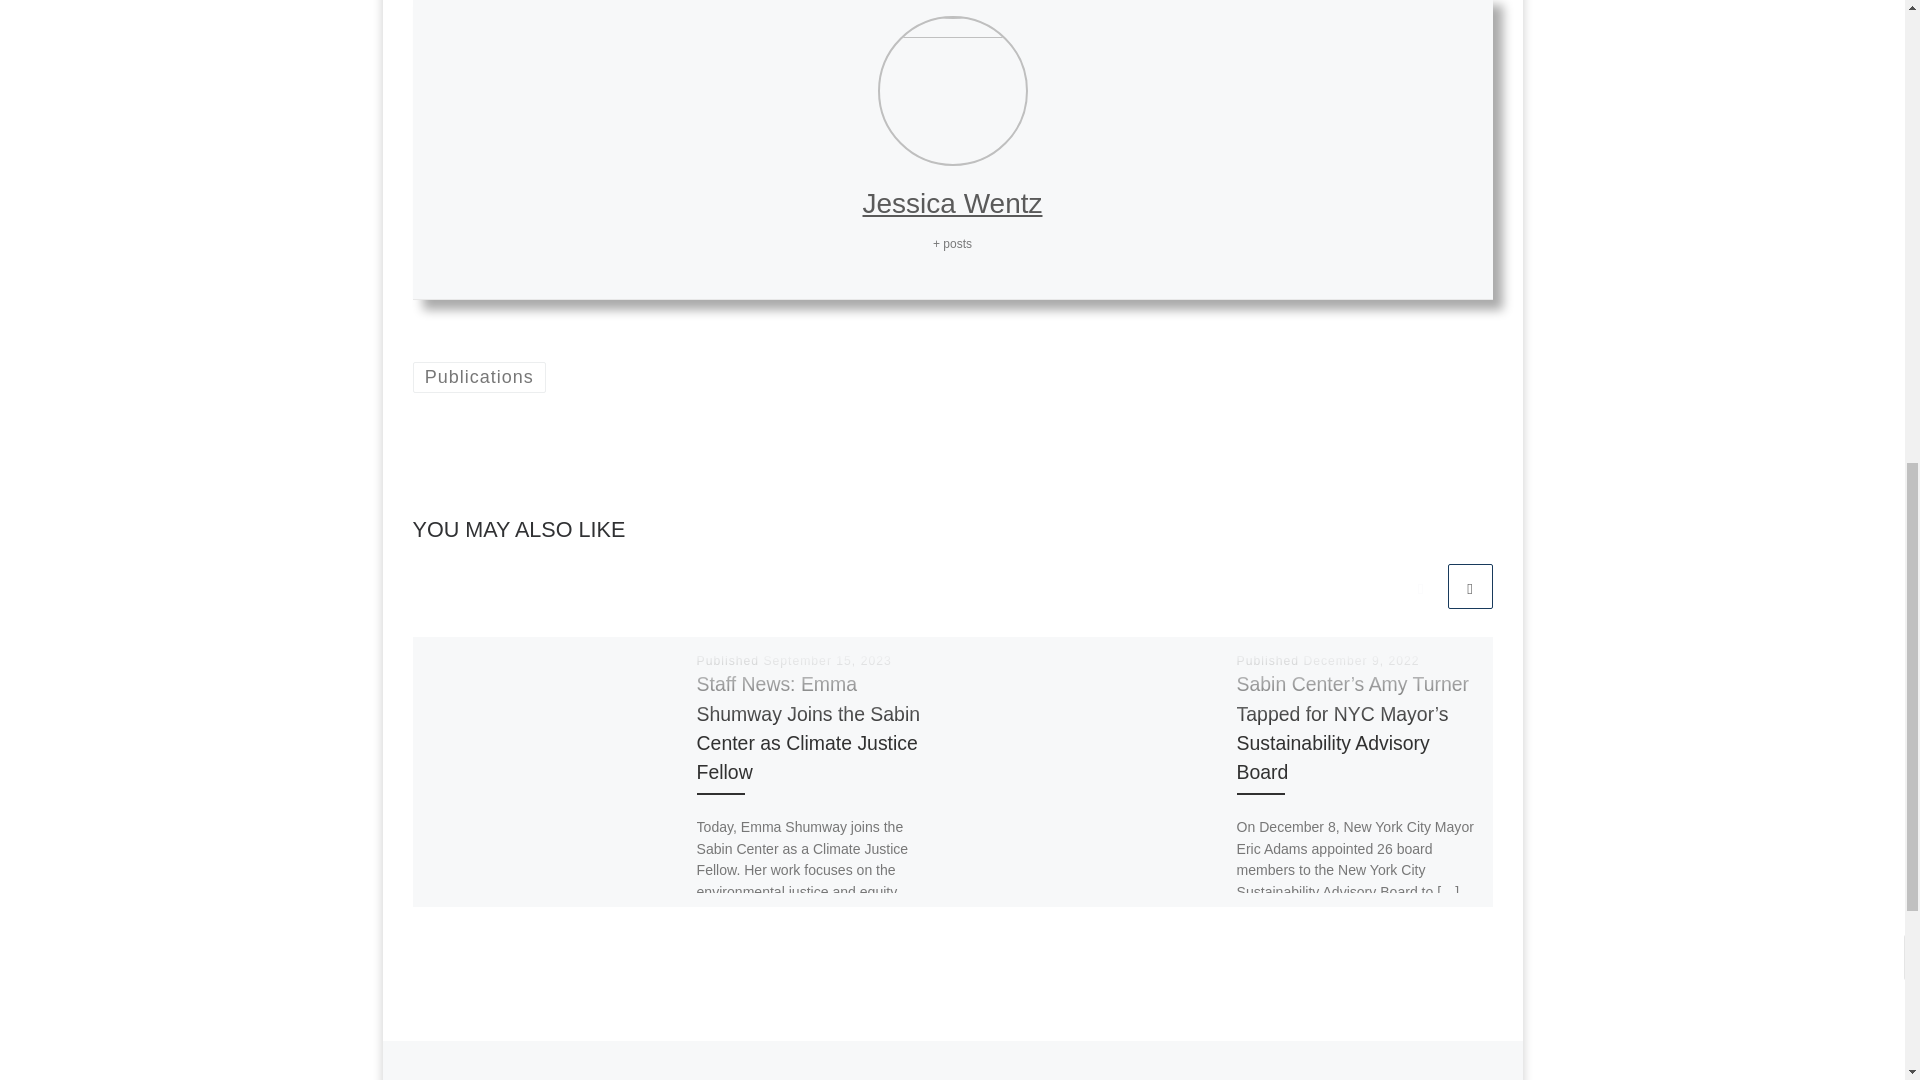 This screenshot has width=1920, height=1080. Describe the element at coordinates (1420, 586) in the screenshot. I see `Previous related articles` at that location.